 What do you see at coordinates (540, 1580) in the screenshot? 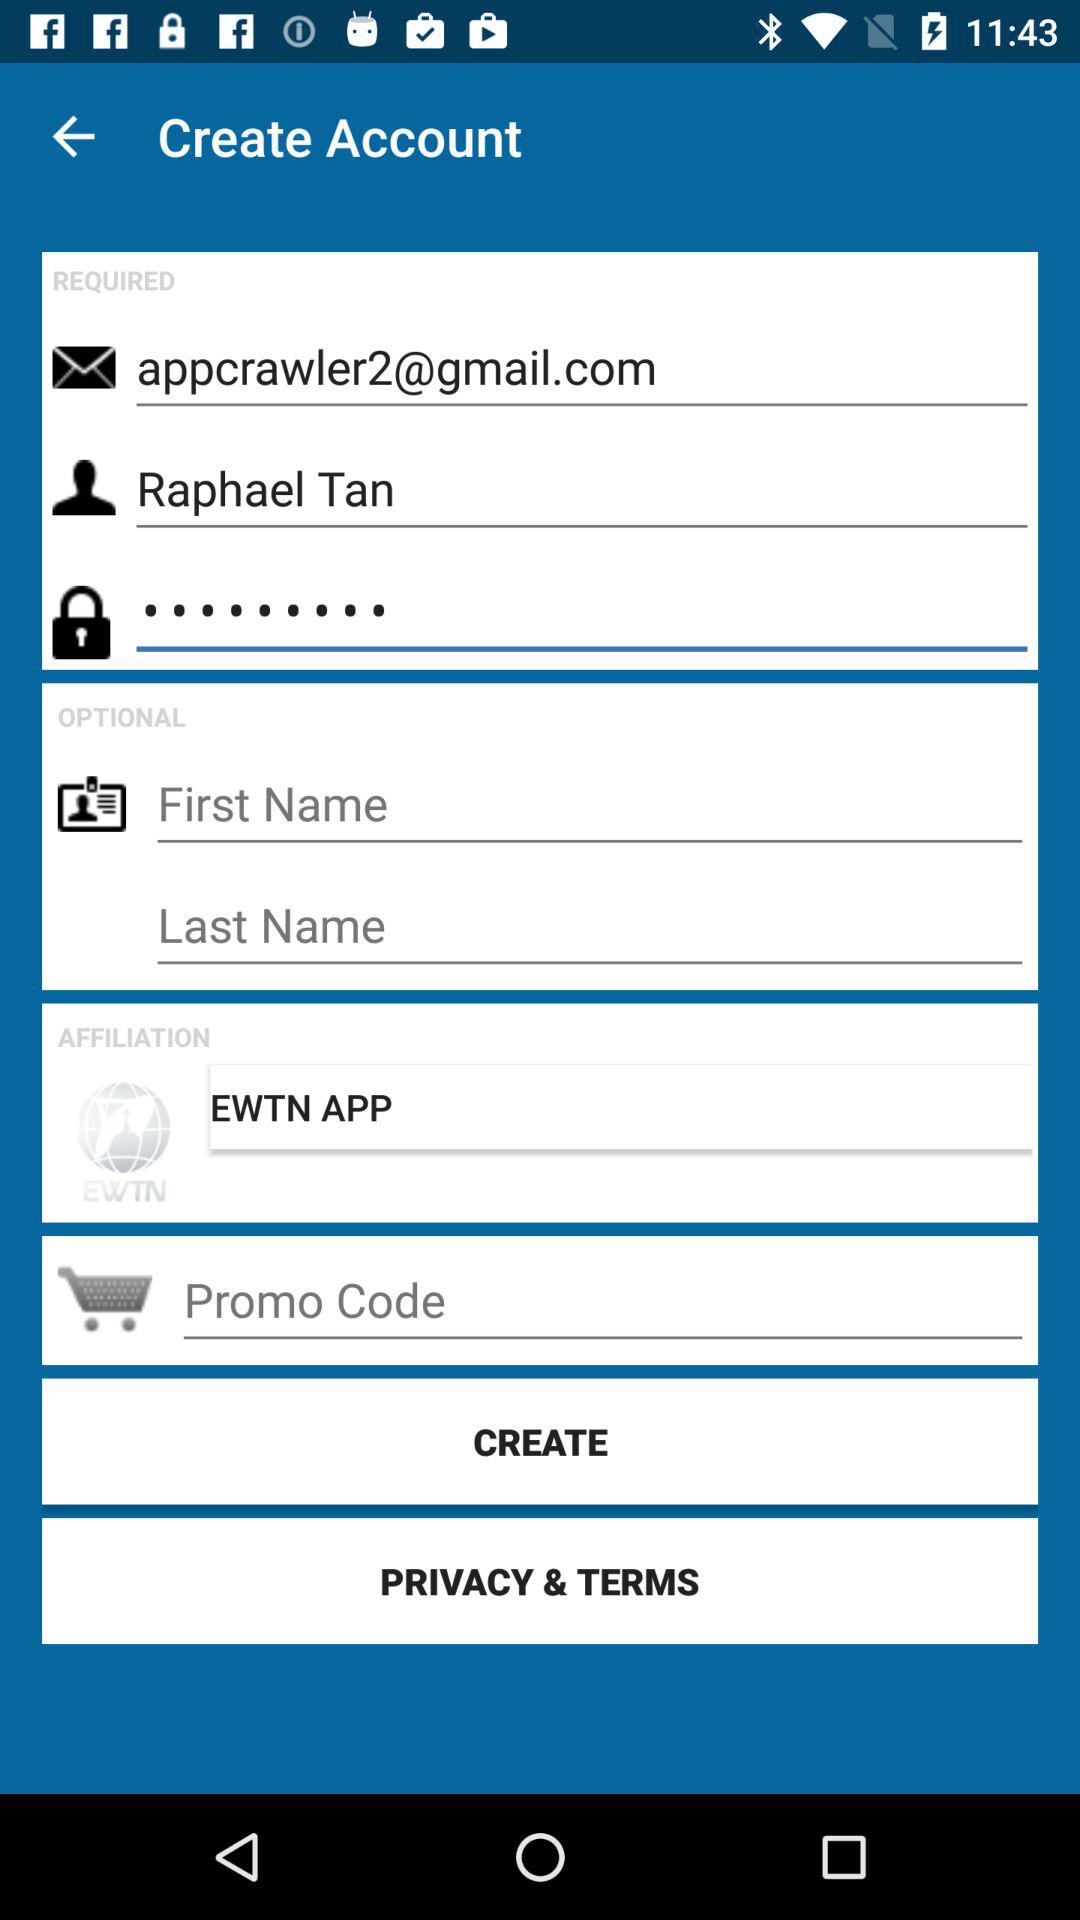
I see `launch the privacy & terms` at bounding box center [540, 1580].